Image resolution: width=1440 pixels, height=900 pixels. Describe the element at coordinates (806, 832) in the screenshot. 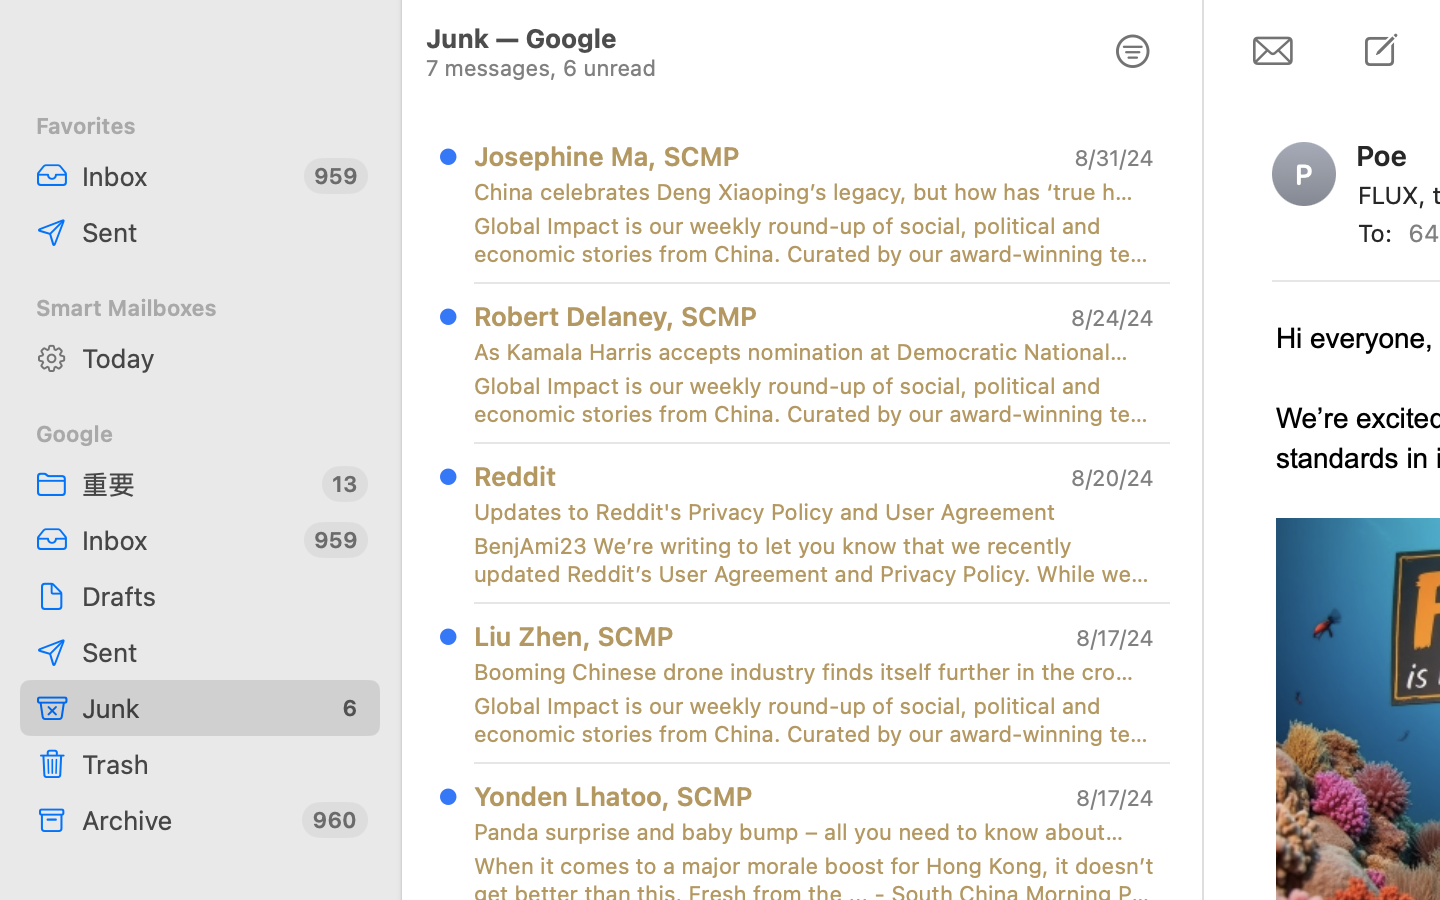

I see `Panda surprise and baby bump – all you need to know about Hong Kong this week` at that location.